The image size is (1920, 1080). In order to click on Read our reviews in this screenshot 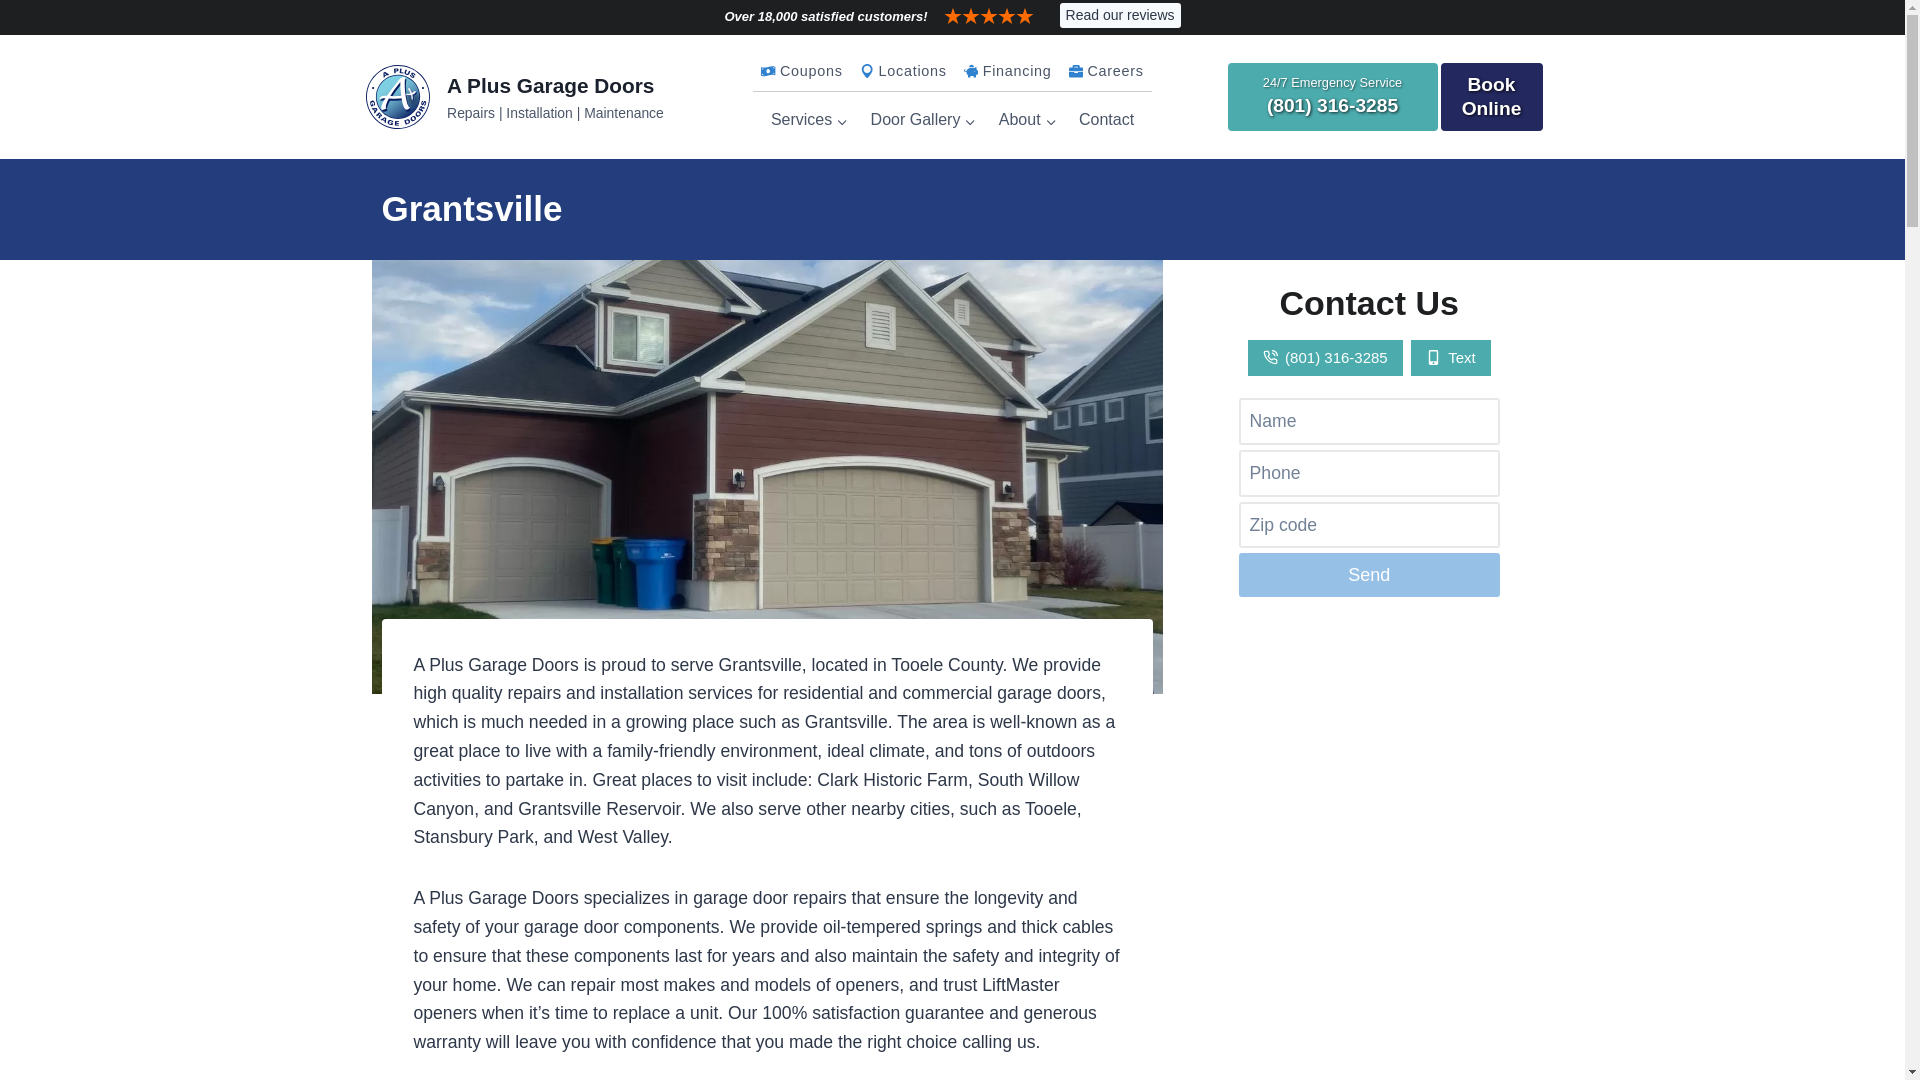, I will do `click(1120, 15)`.